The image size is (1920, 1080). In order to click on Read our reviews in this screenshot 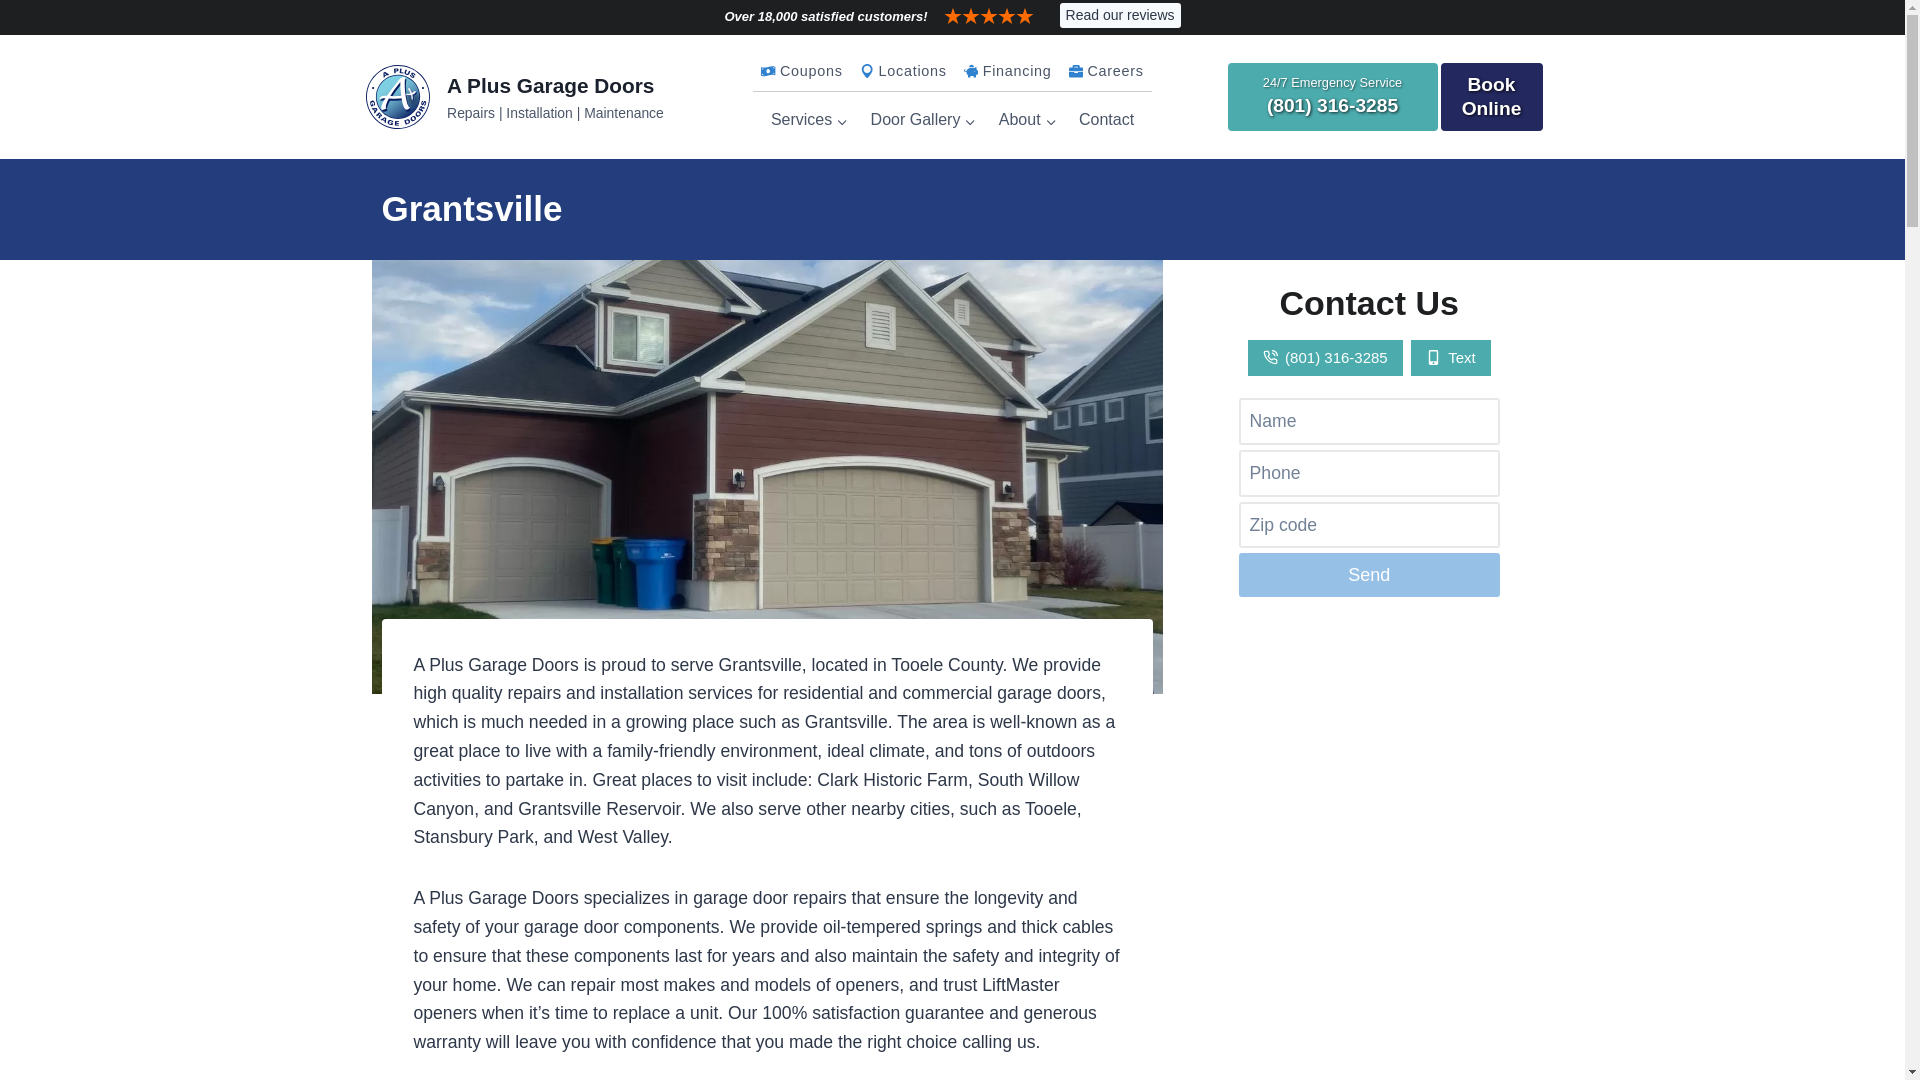, I will do `click(1120, 15)`.